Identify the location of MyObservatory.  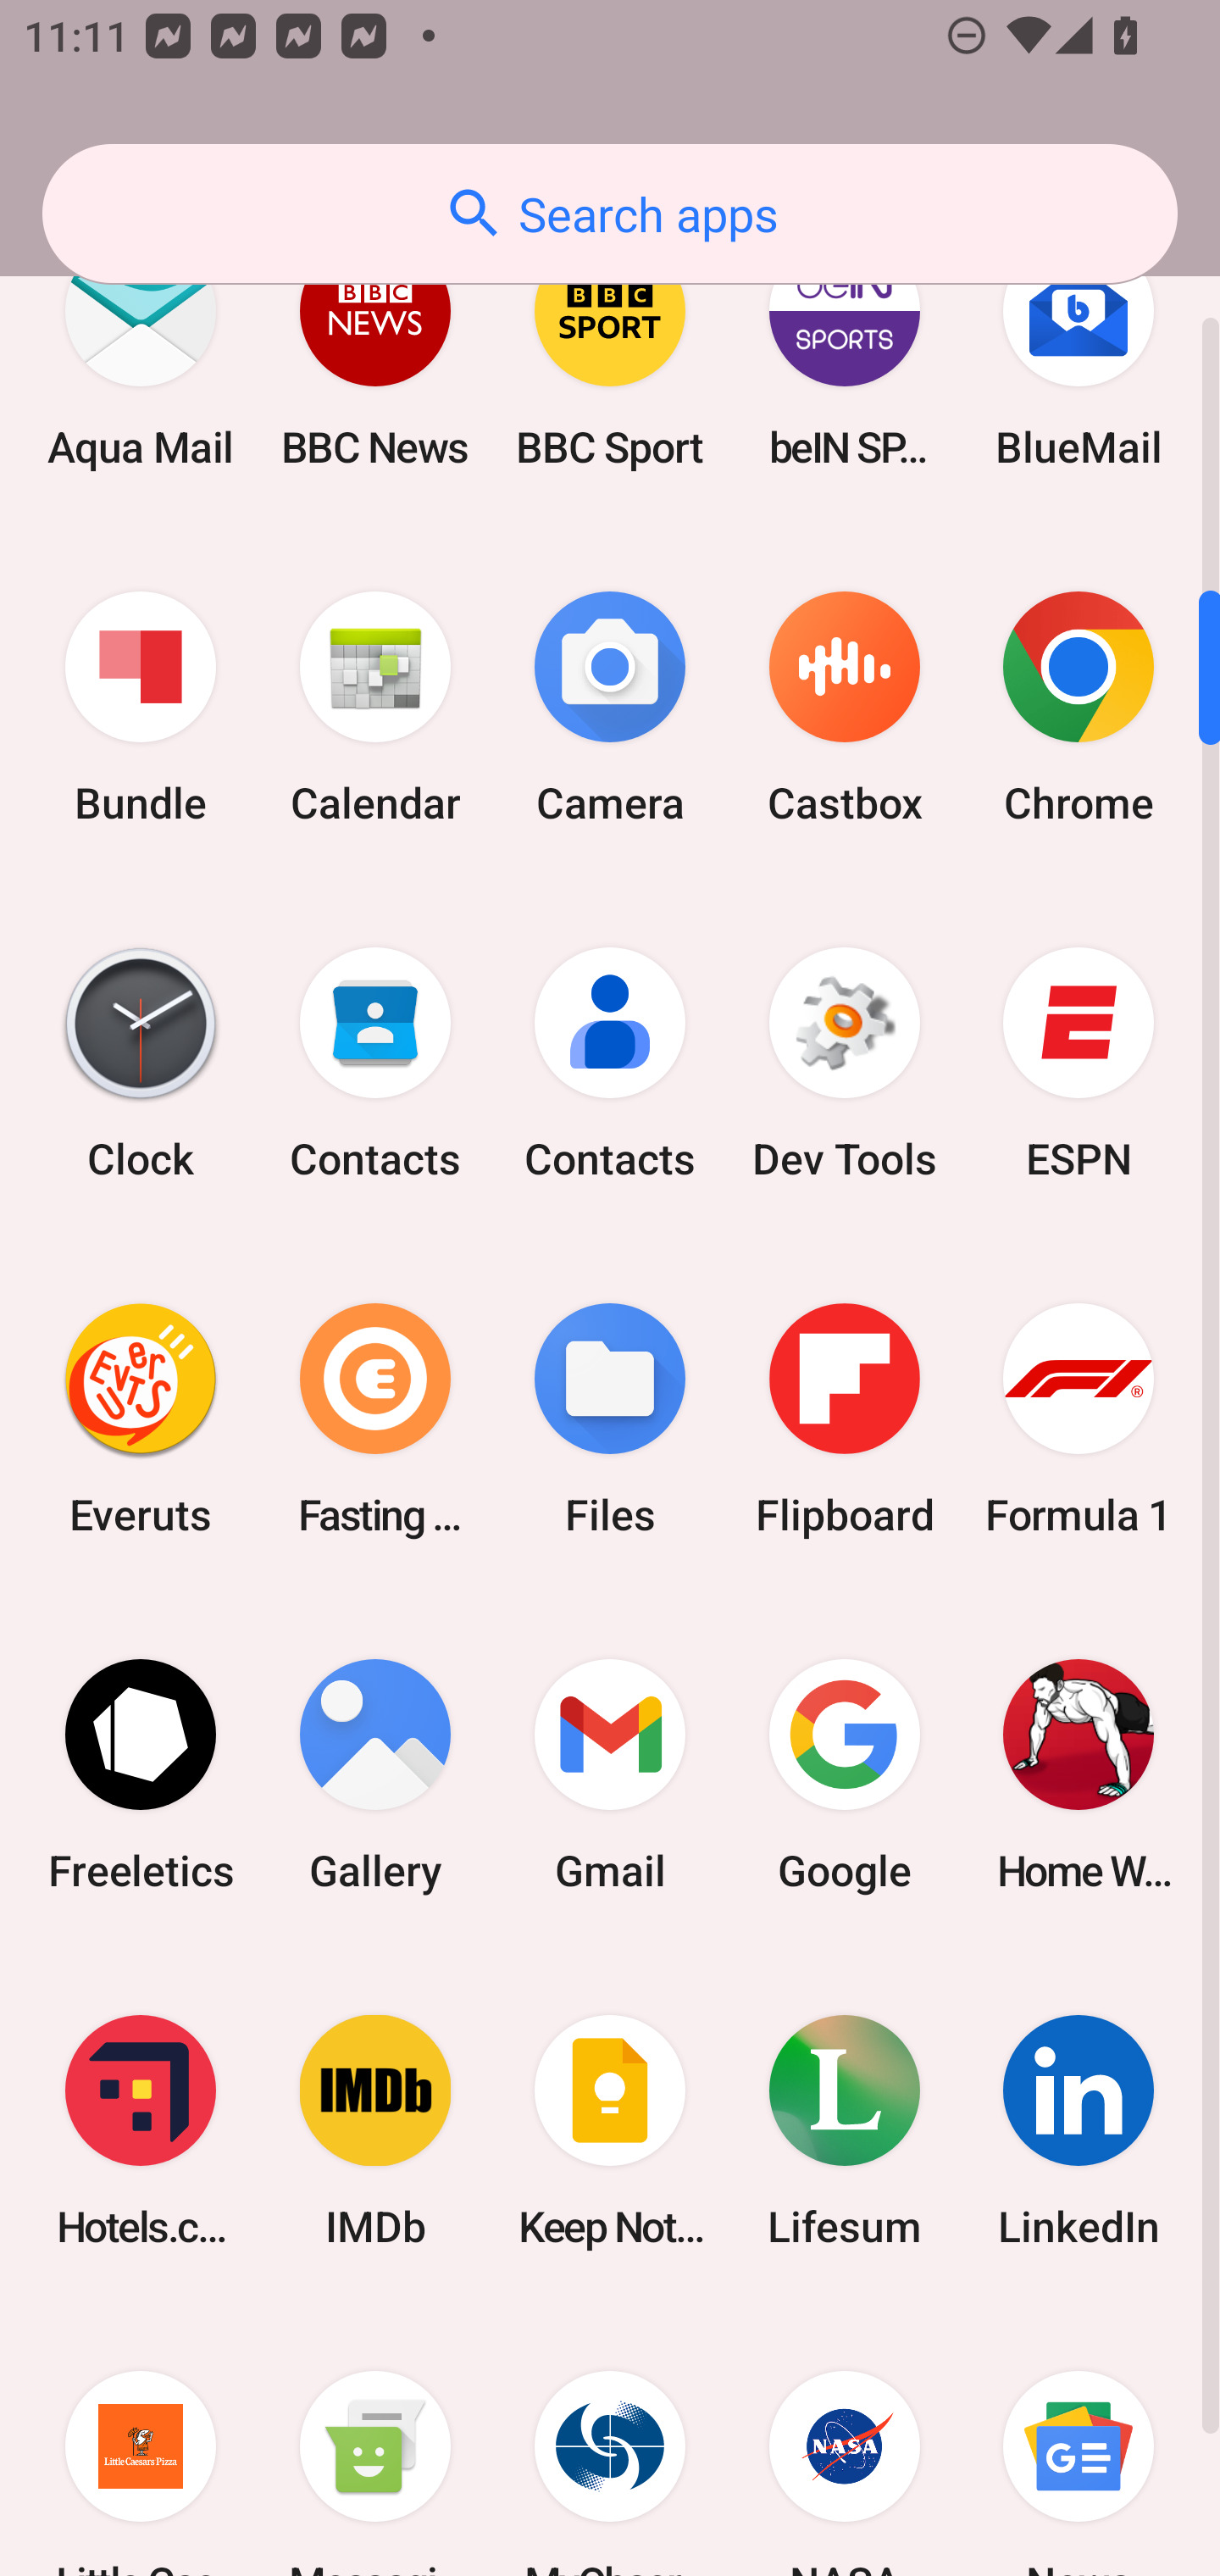
(610, 2442).